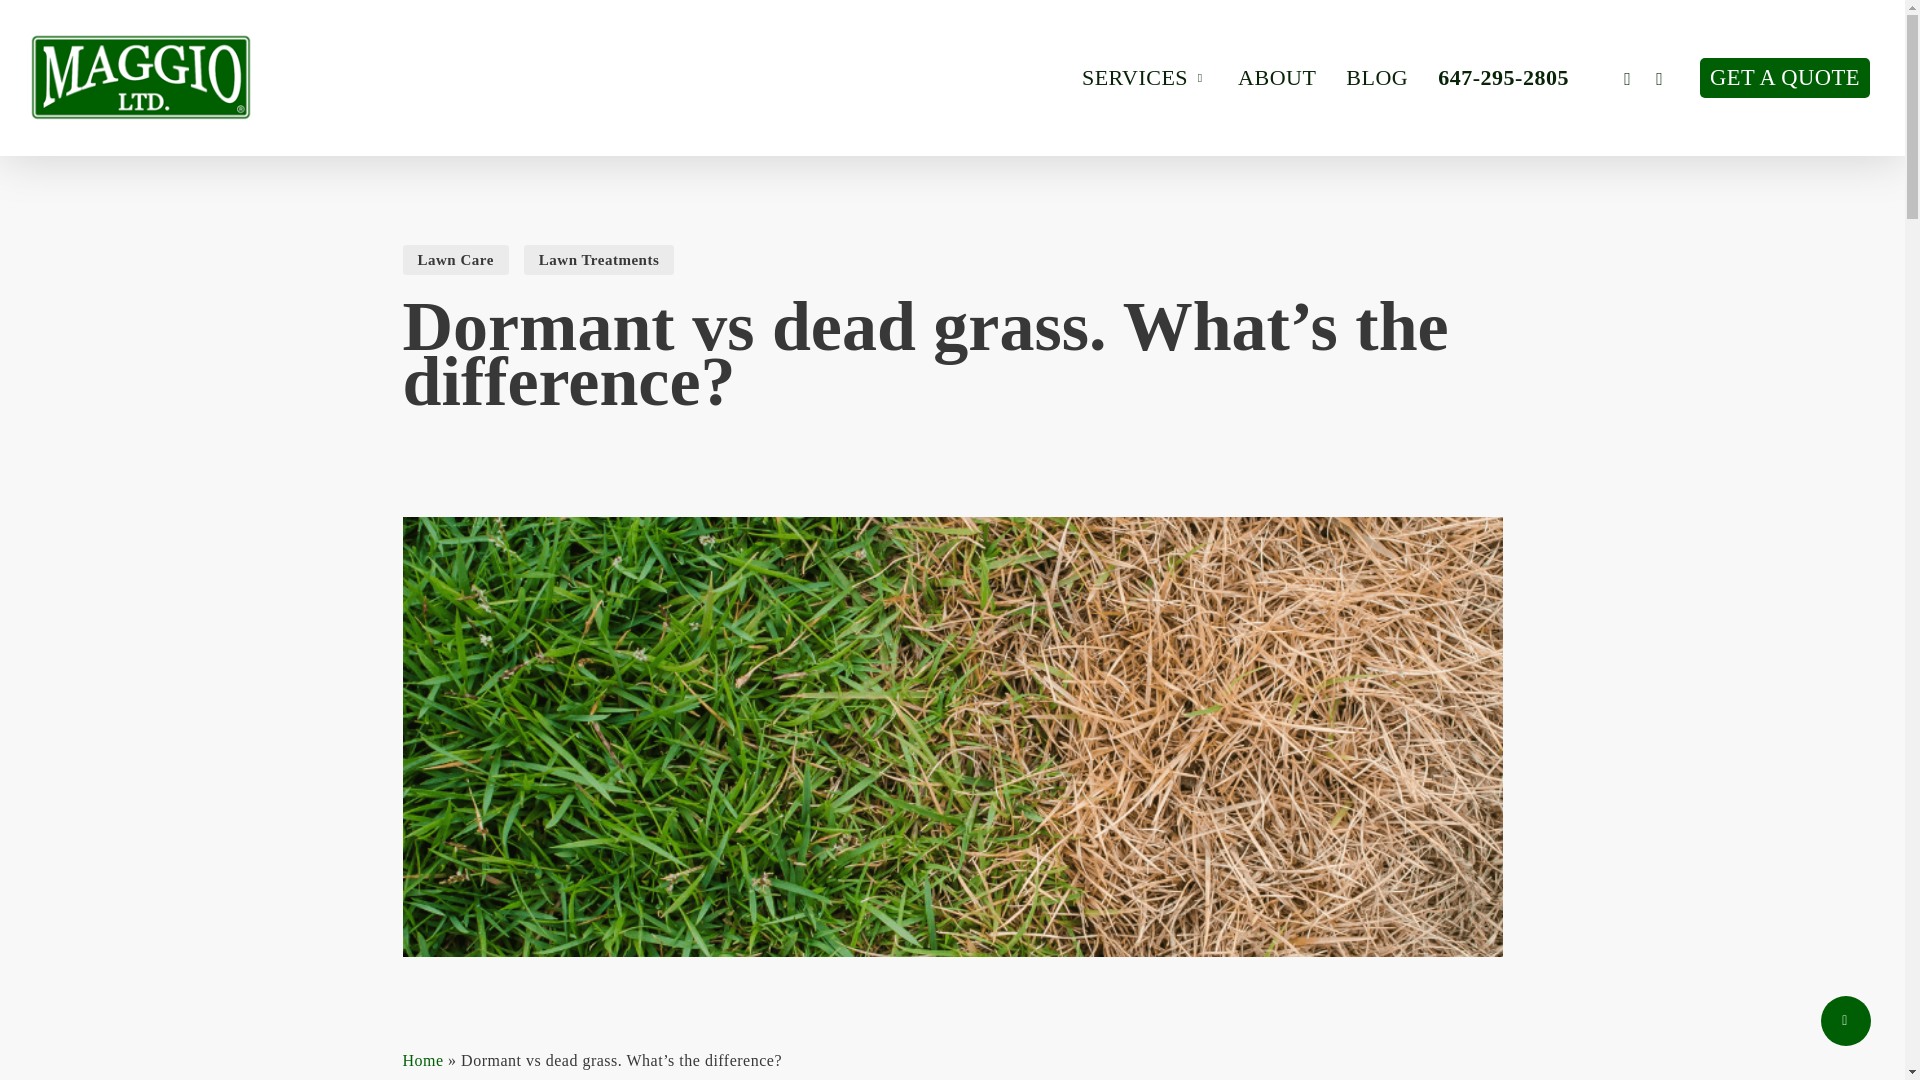 Image resolution: width=1920 pixels, height=1080 pixels. Describe the element at coordinates (1628, 78) in the screenshot. I see `FACEBOOK` at that location.